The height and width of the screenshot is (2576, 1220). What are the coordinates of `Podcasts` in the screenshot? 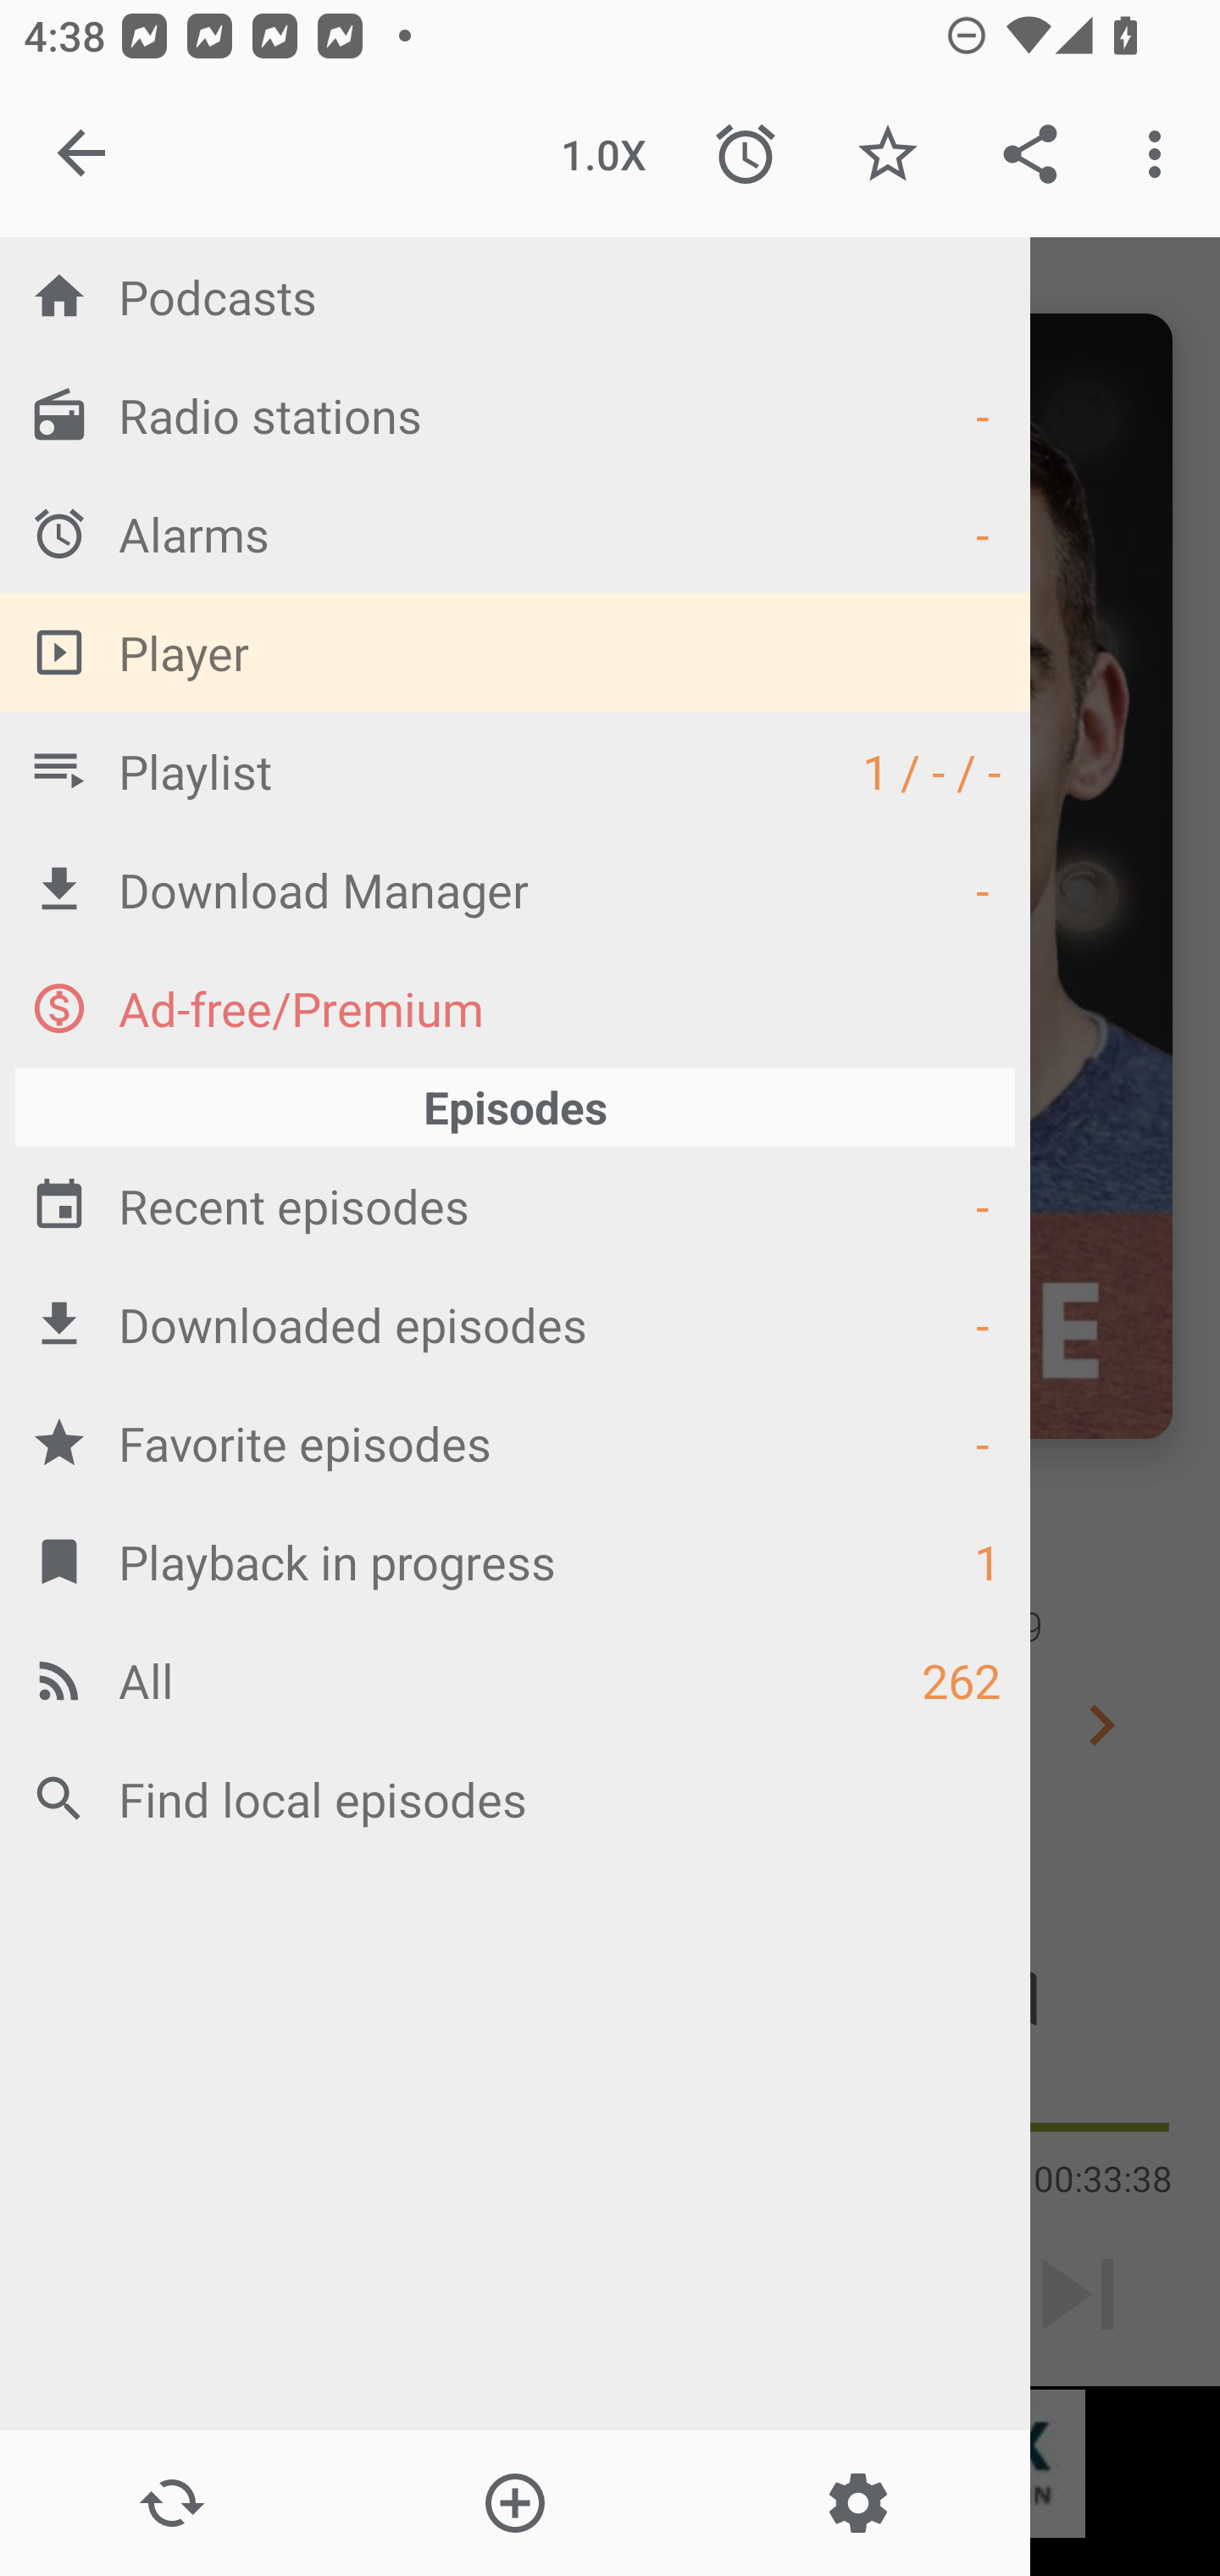 It's located at (515, 296).